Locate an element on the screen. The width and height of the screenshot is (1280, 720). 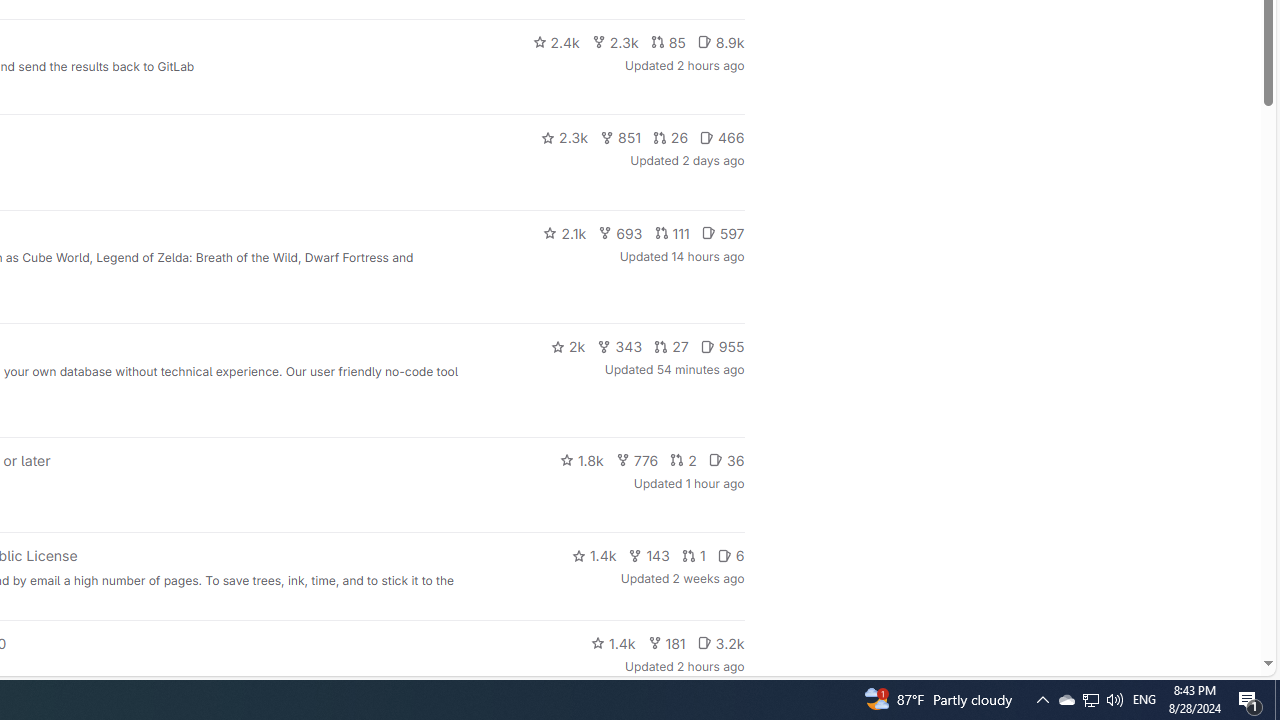
2 is located at coordinates (683, 460).